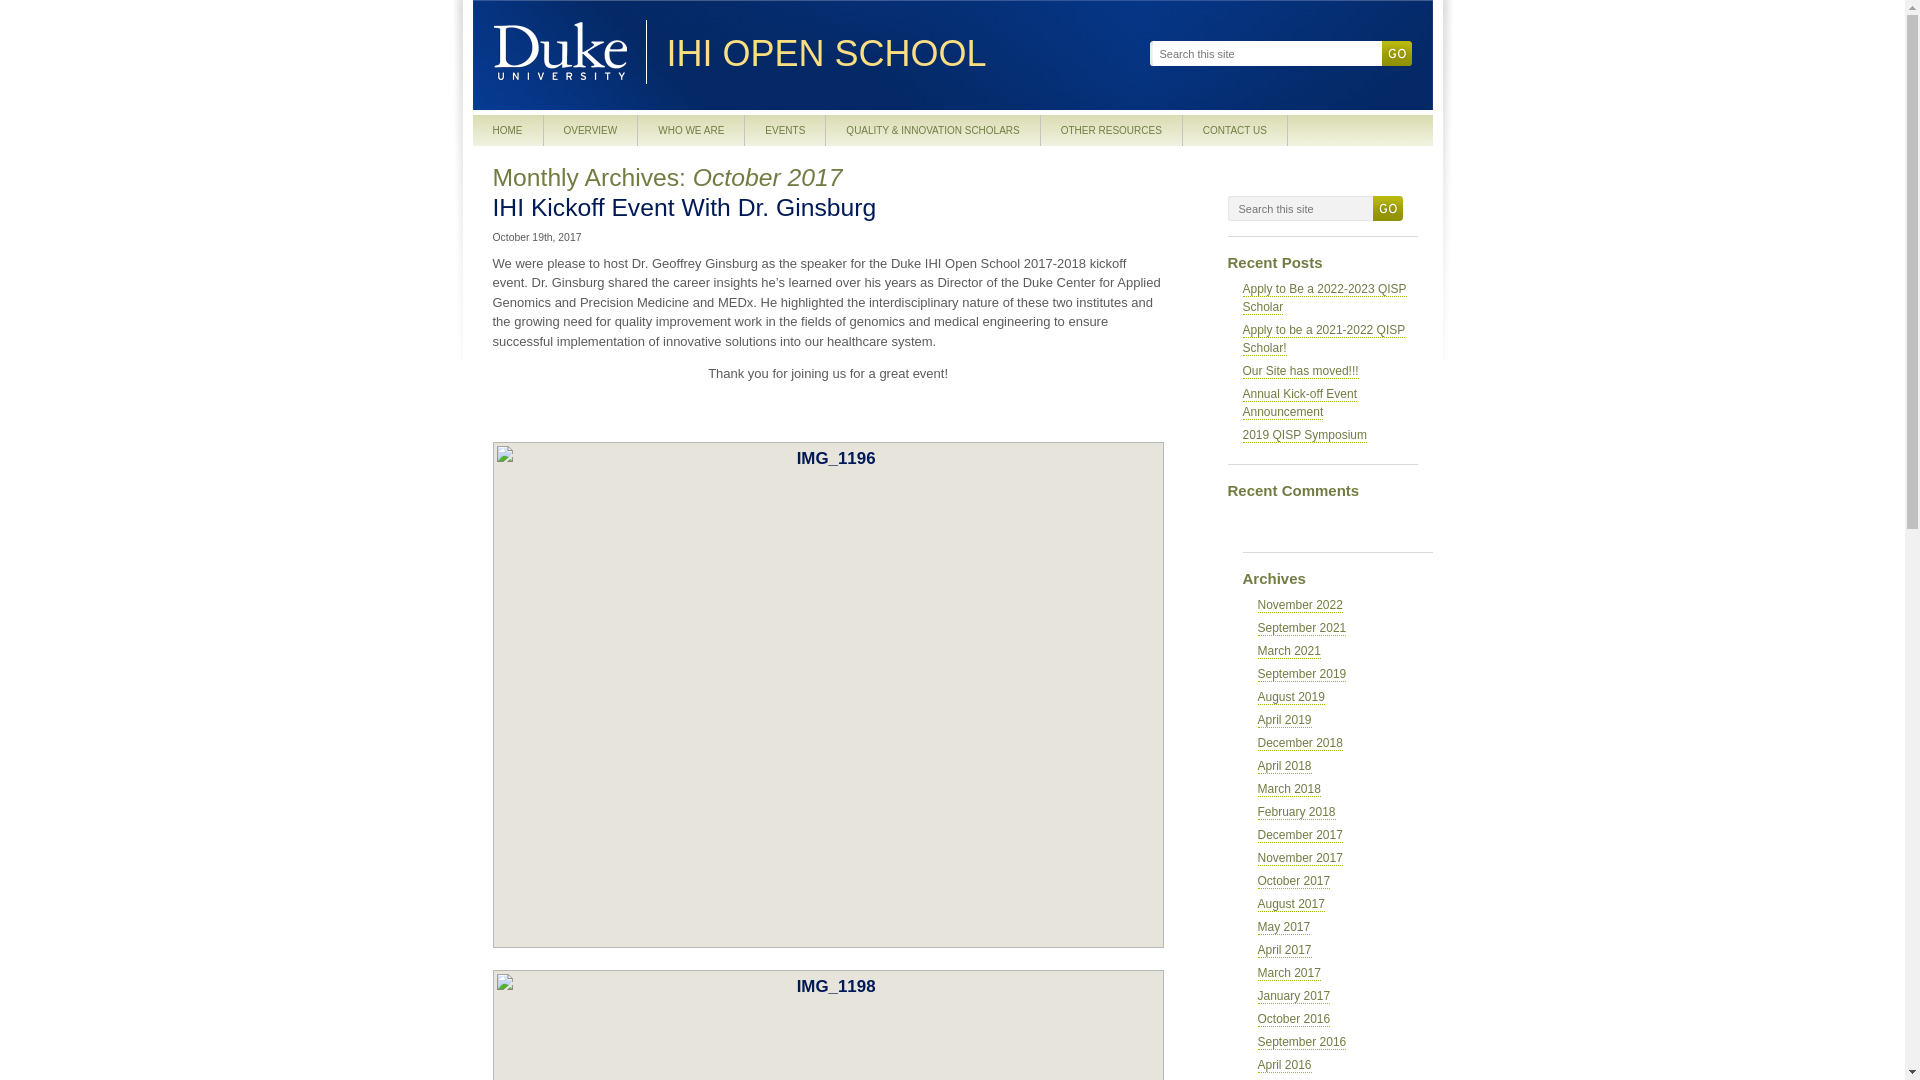 The width and height of the screenshot is (1920, 1080). What do you see at coordinates (901, 54) in the screenshot?
I see `IHI OPEN SCHOOL` at bounding box center [901, 54].